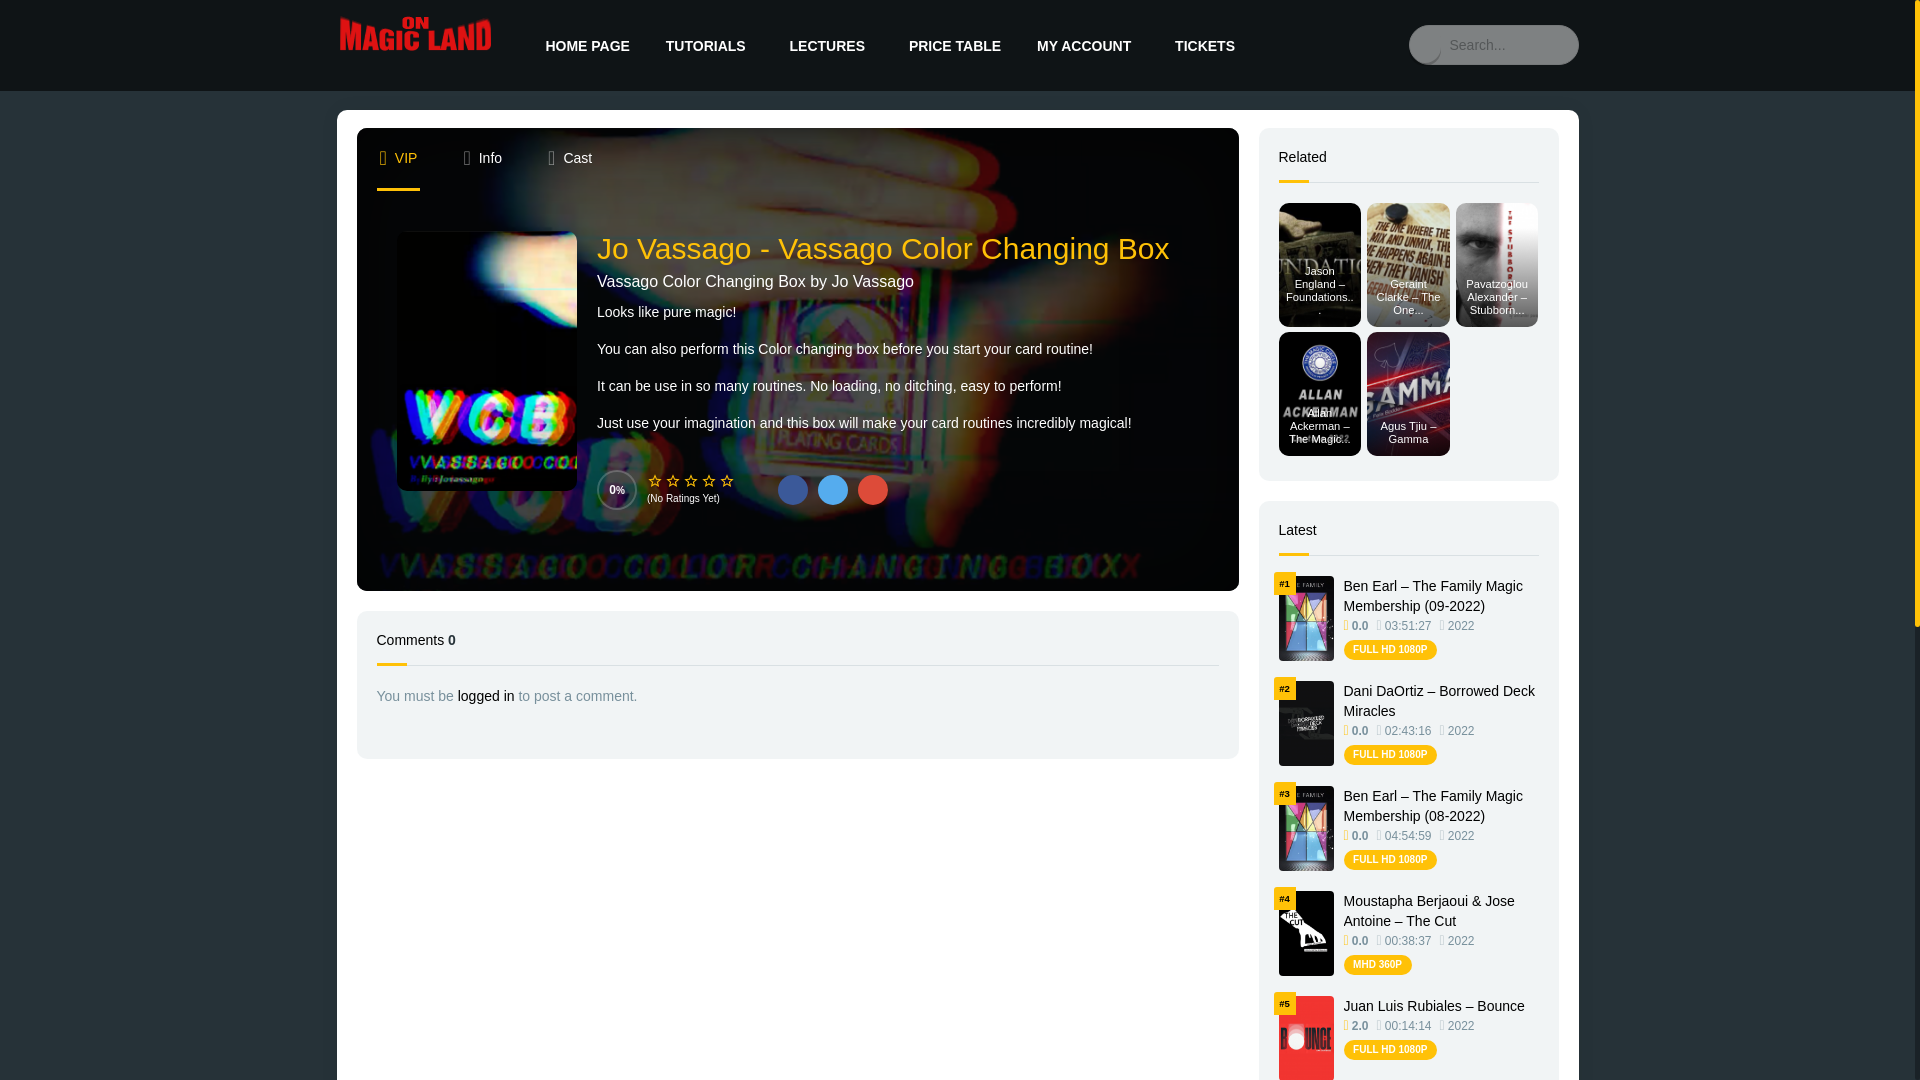 The width and height of the screenshot is (1920, 1080). What do you see at coordinates (726, 481) in the screenshot?
I see `5 Stars` at bounding box center [726, 481].